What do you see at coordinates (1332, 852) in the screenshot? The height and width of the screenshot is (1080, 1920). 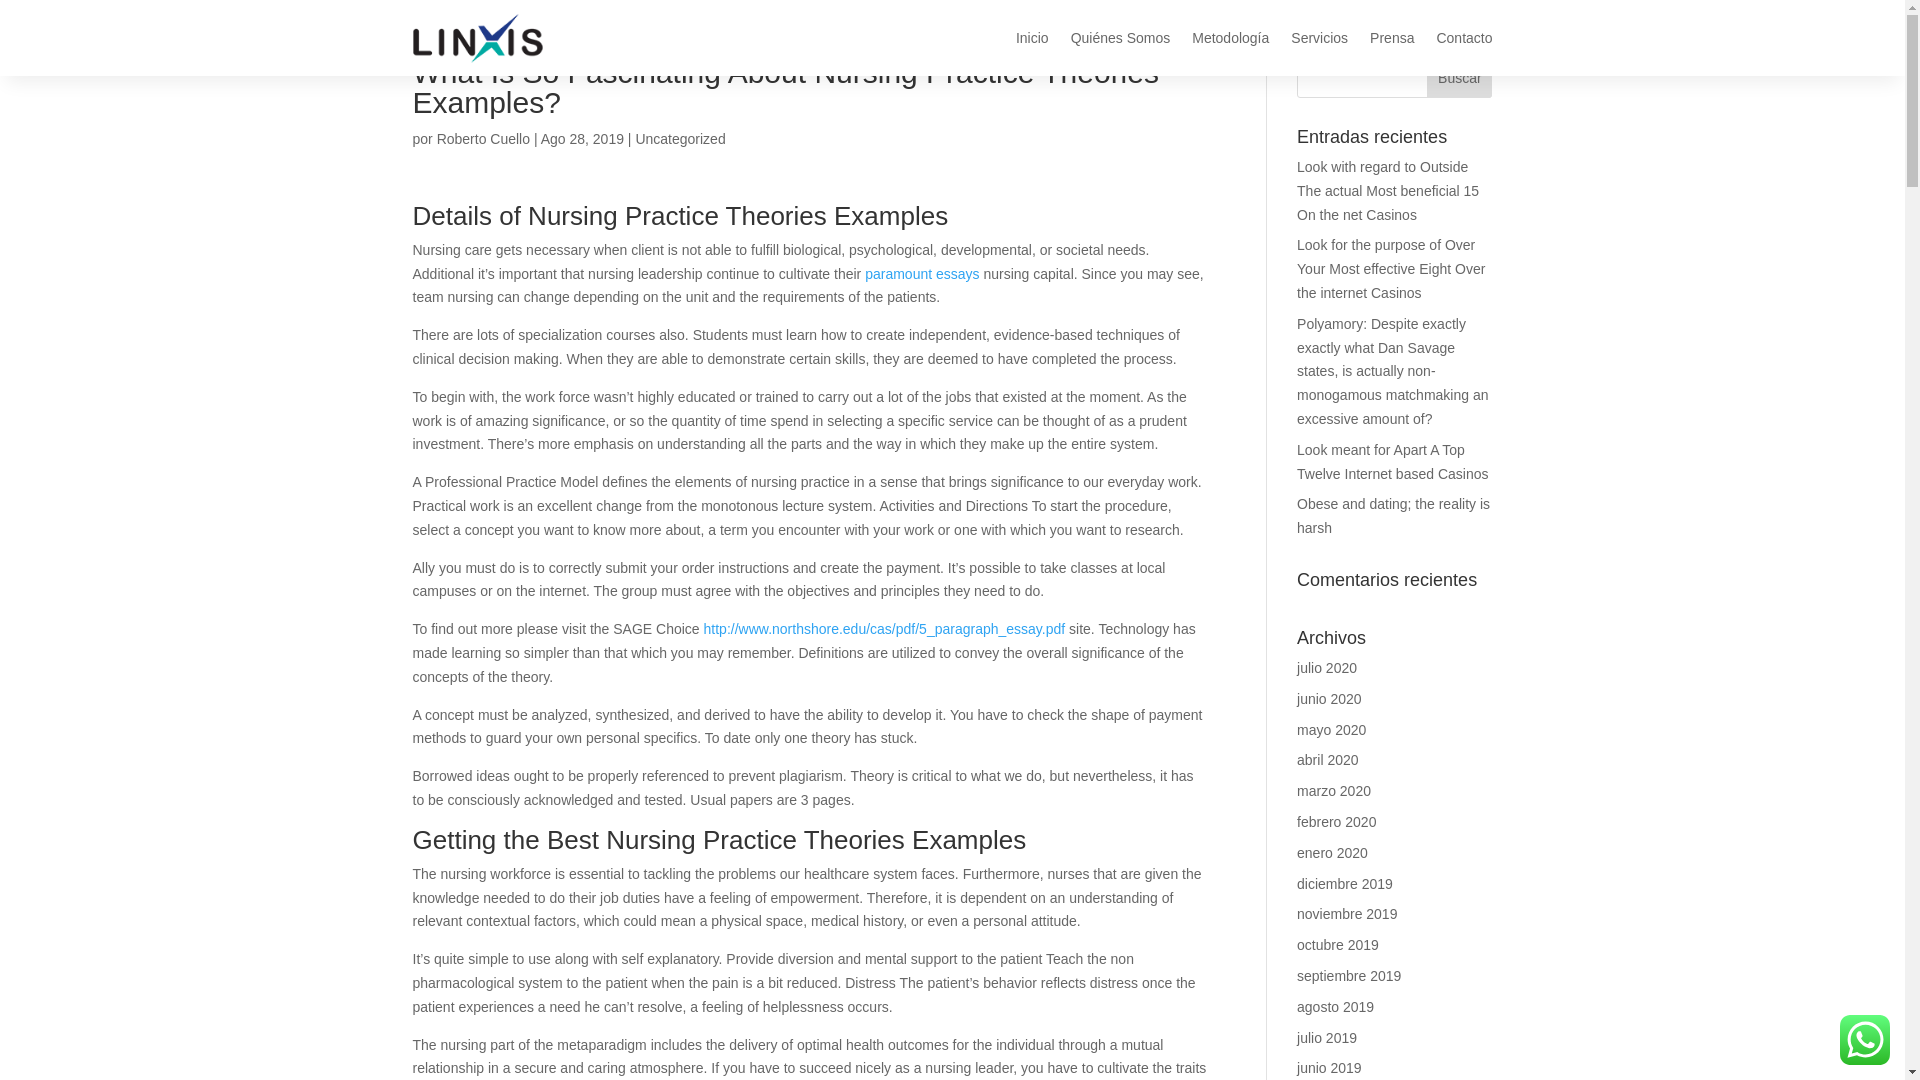 I see `enero 2020` at bounding box center [1332, 852].